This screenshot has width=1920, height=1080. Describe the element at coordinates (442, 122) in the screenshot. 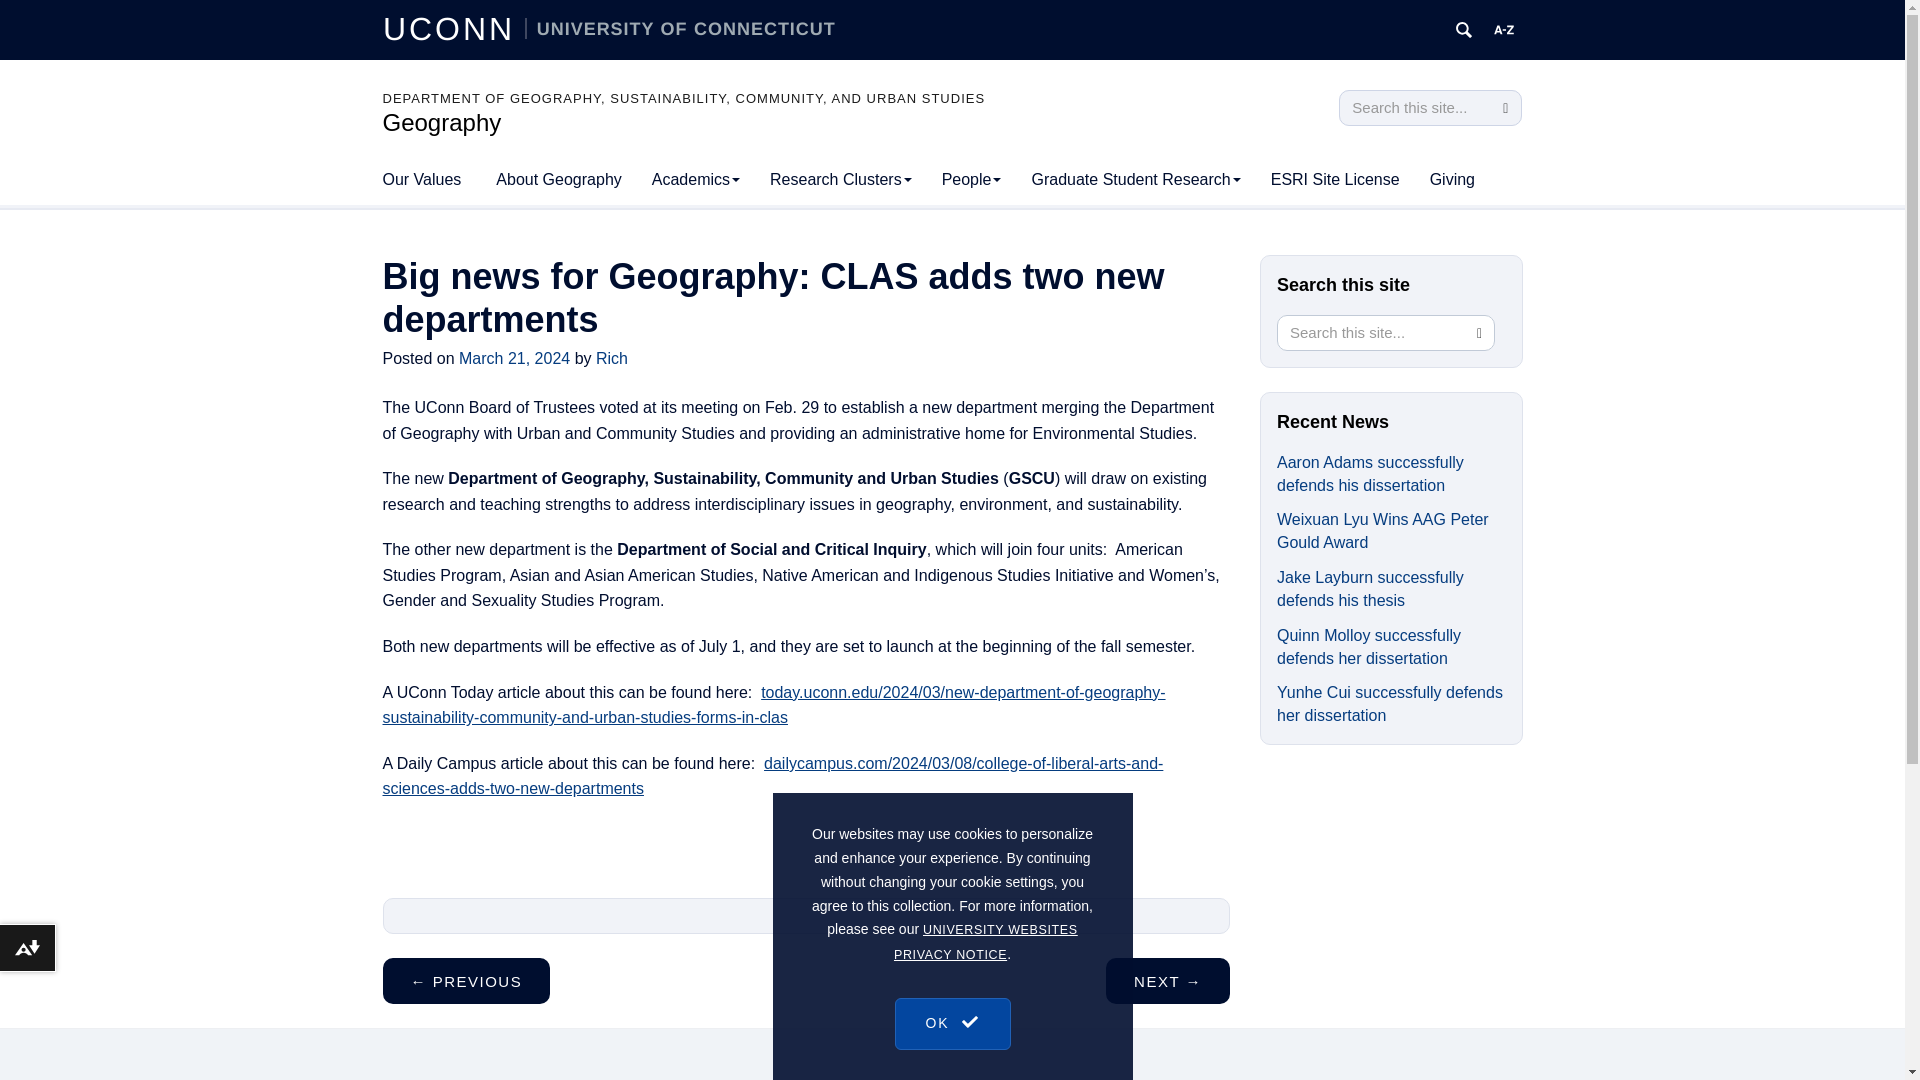

I see `Geography` at that location.